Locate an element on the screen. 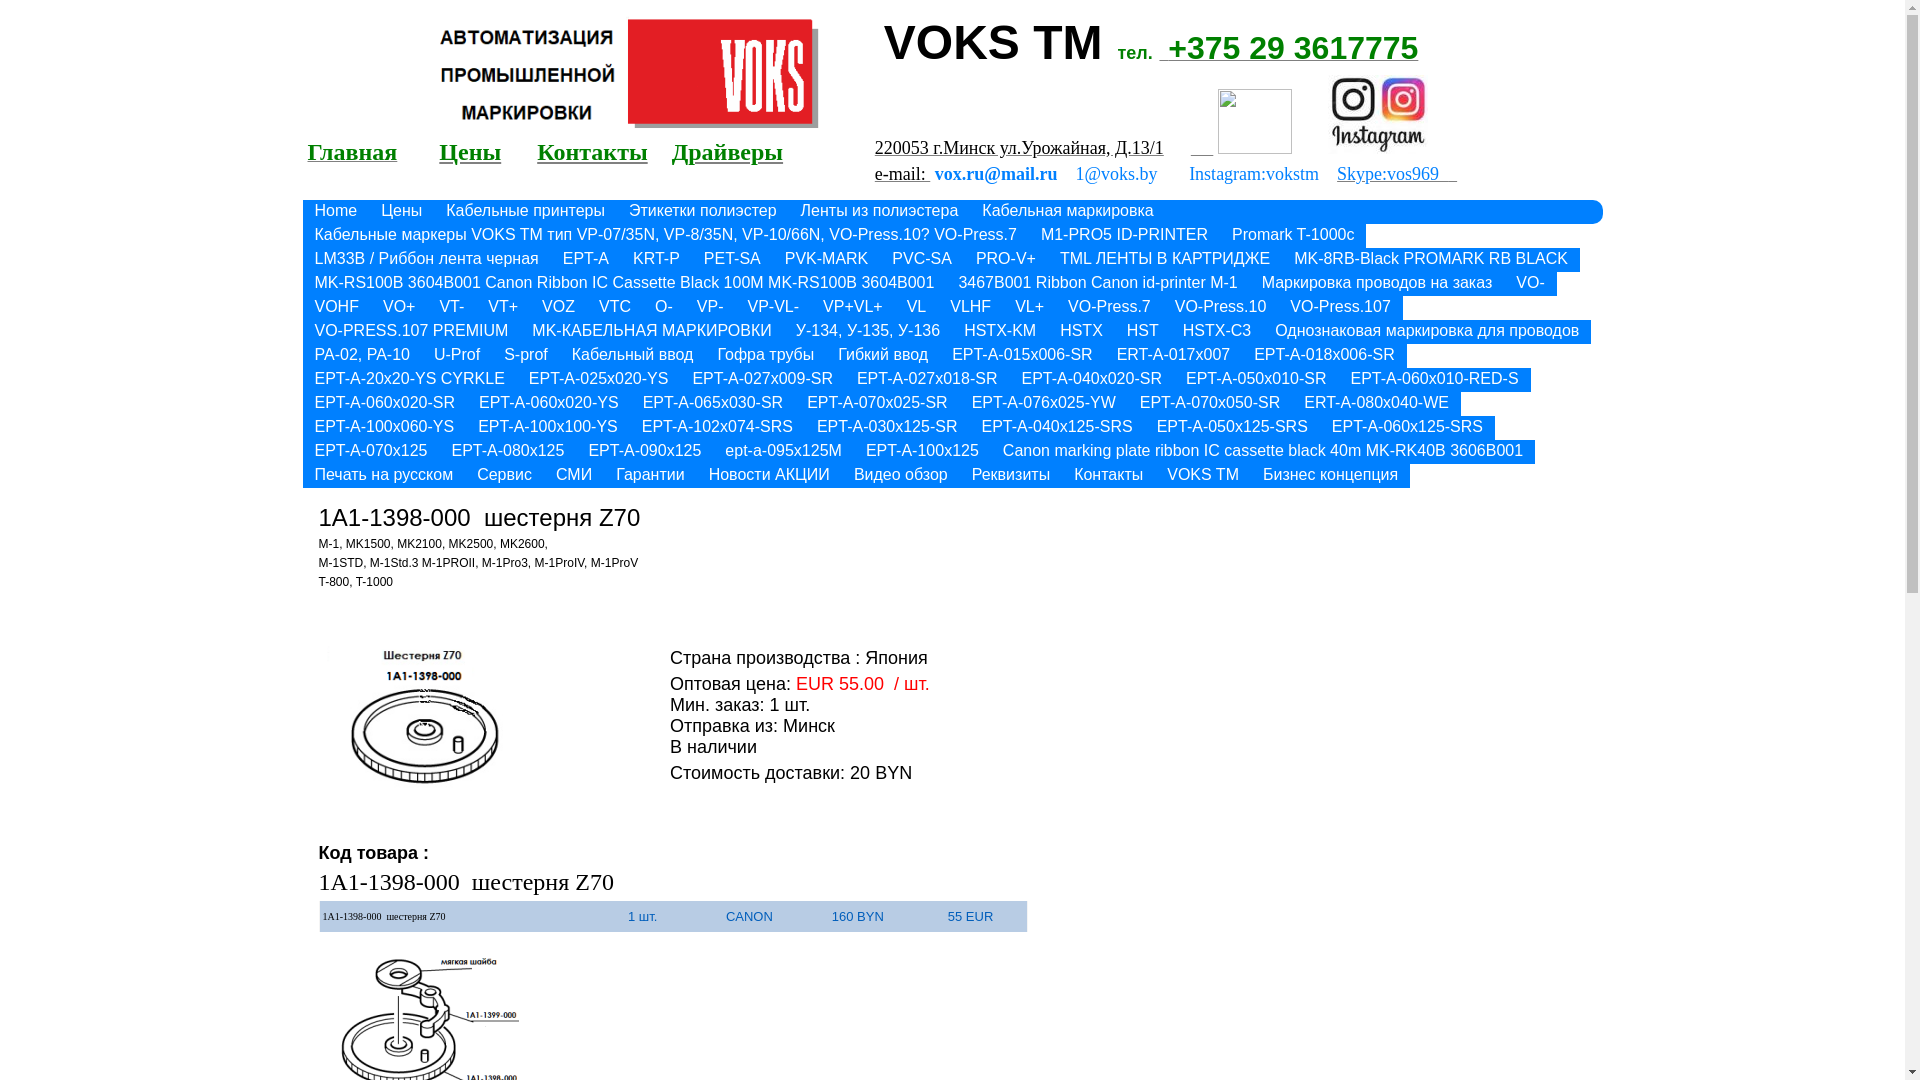  EPT-A-080x125 is located at coordinates (508, 452).